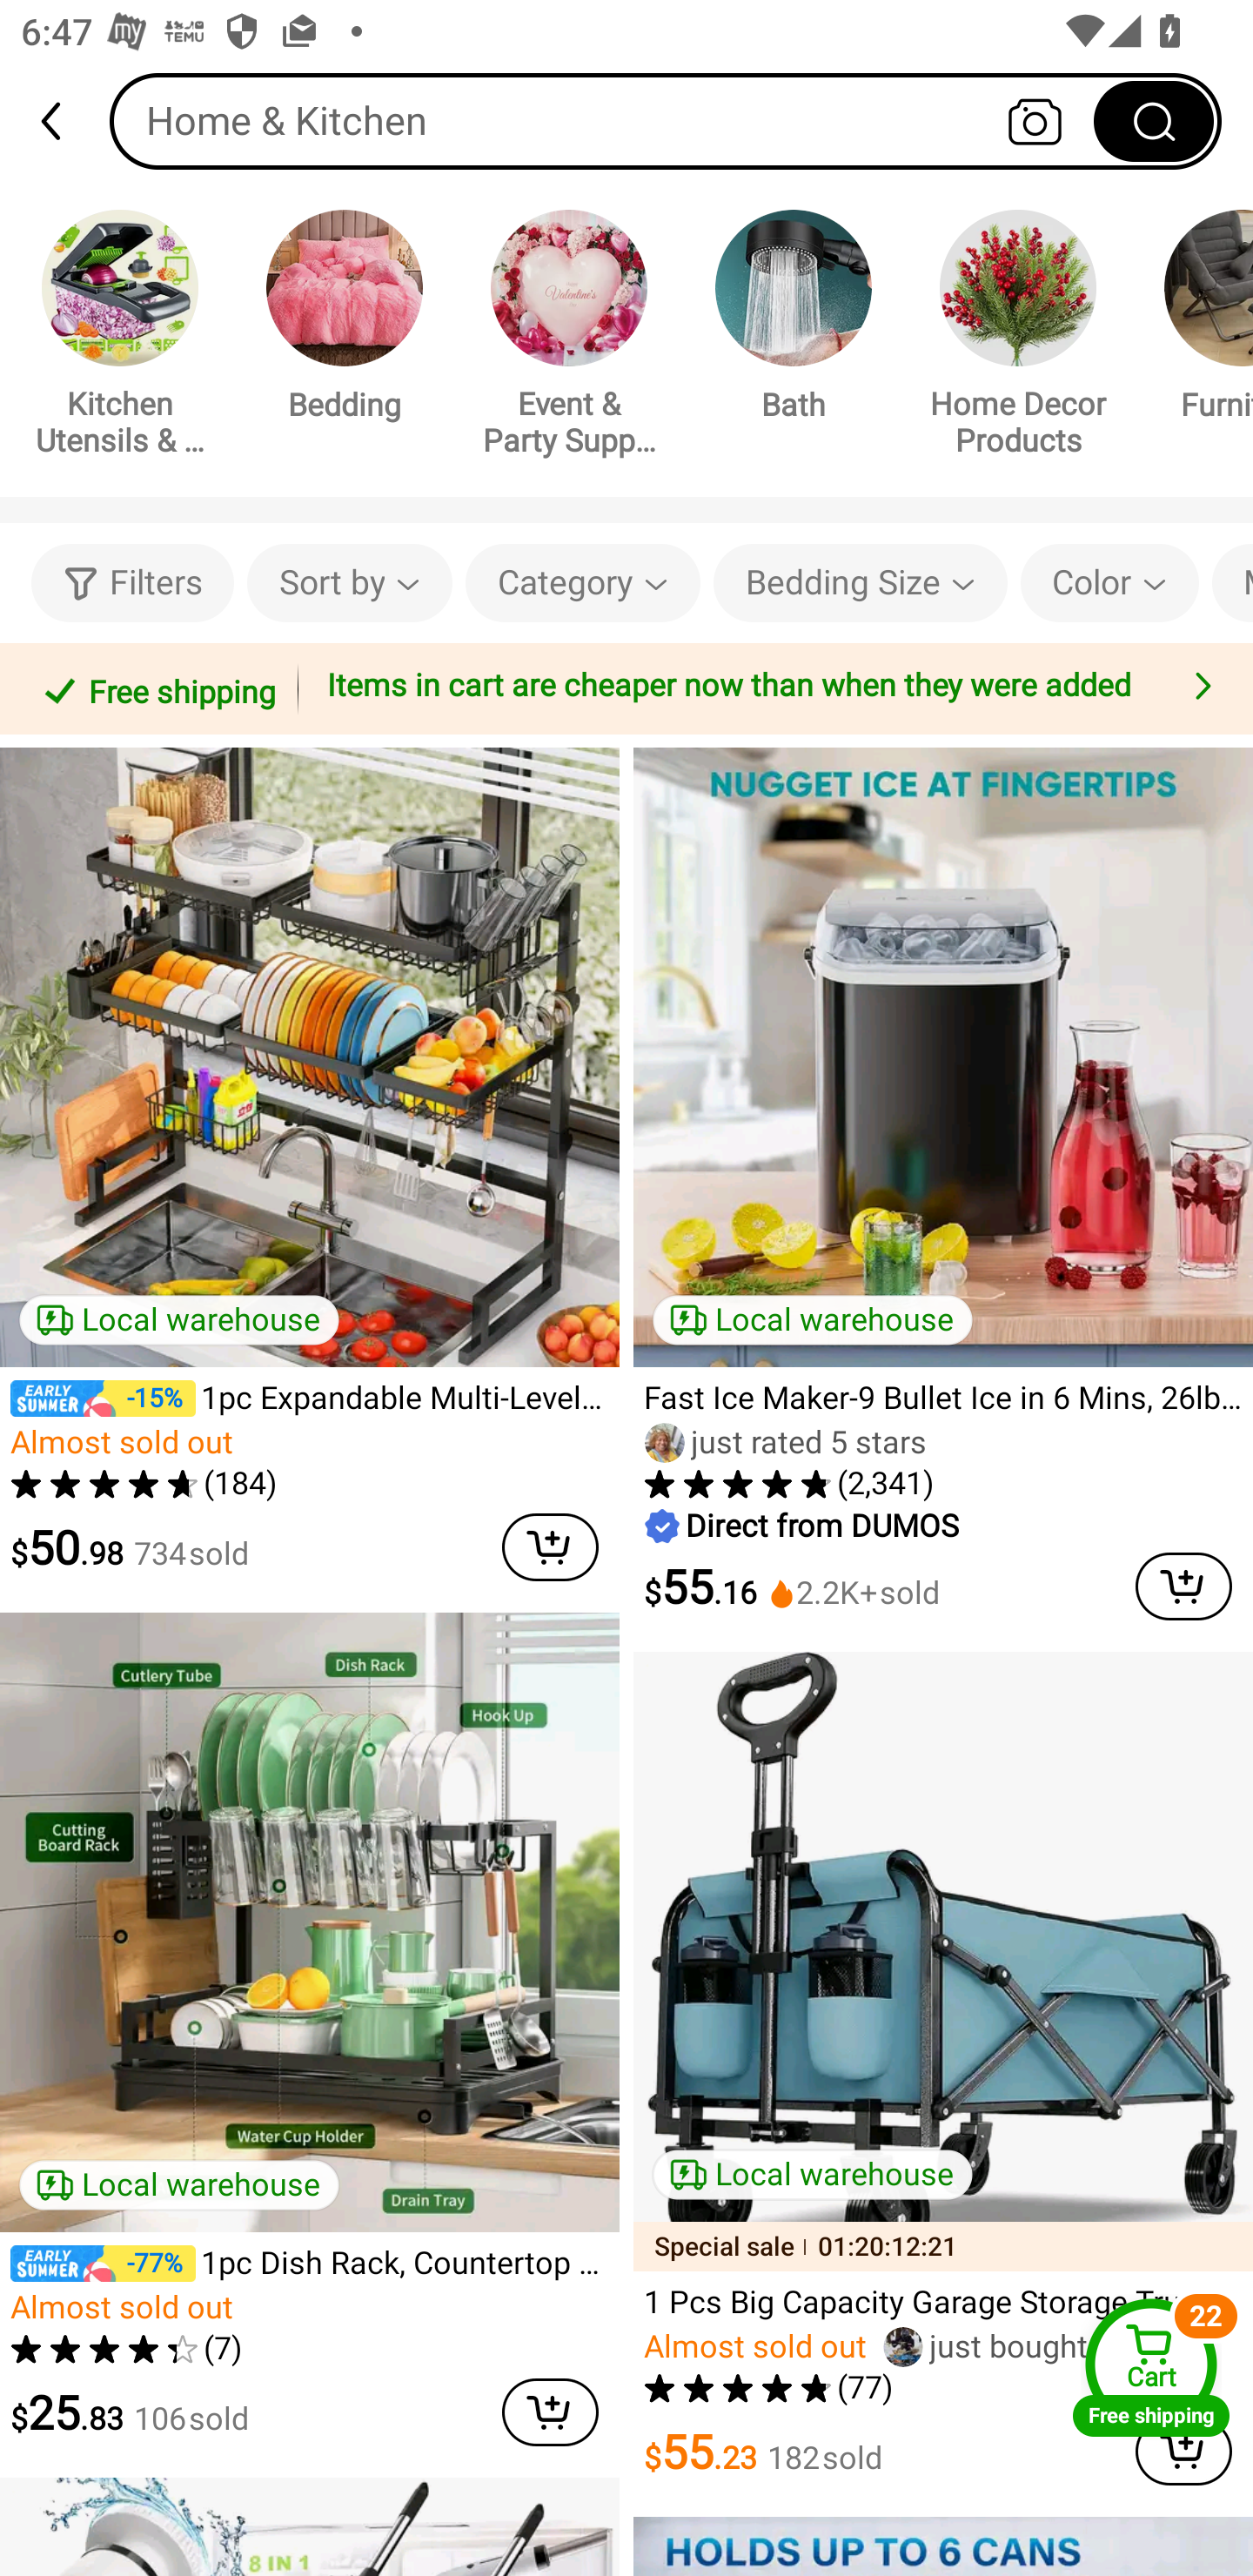 This screenshot has width=1253, height=2576. What do you see at coordinates (569, 338) in the screenshot?
I see `Event & Party Supplies` at bounding box center [569, 338].